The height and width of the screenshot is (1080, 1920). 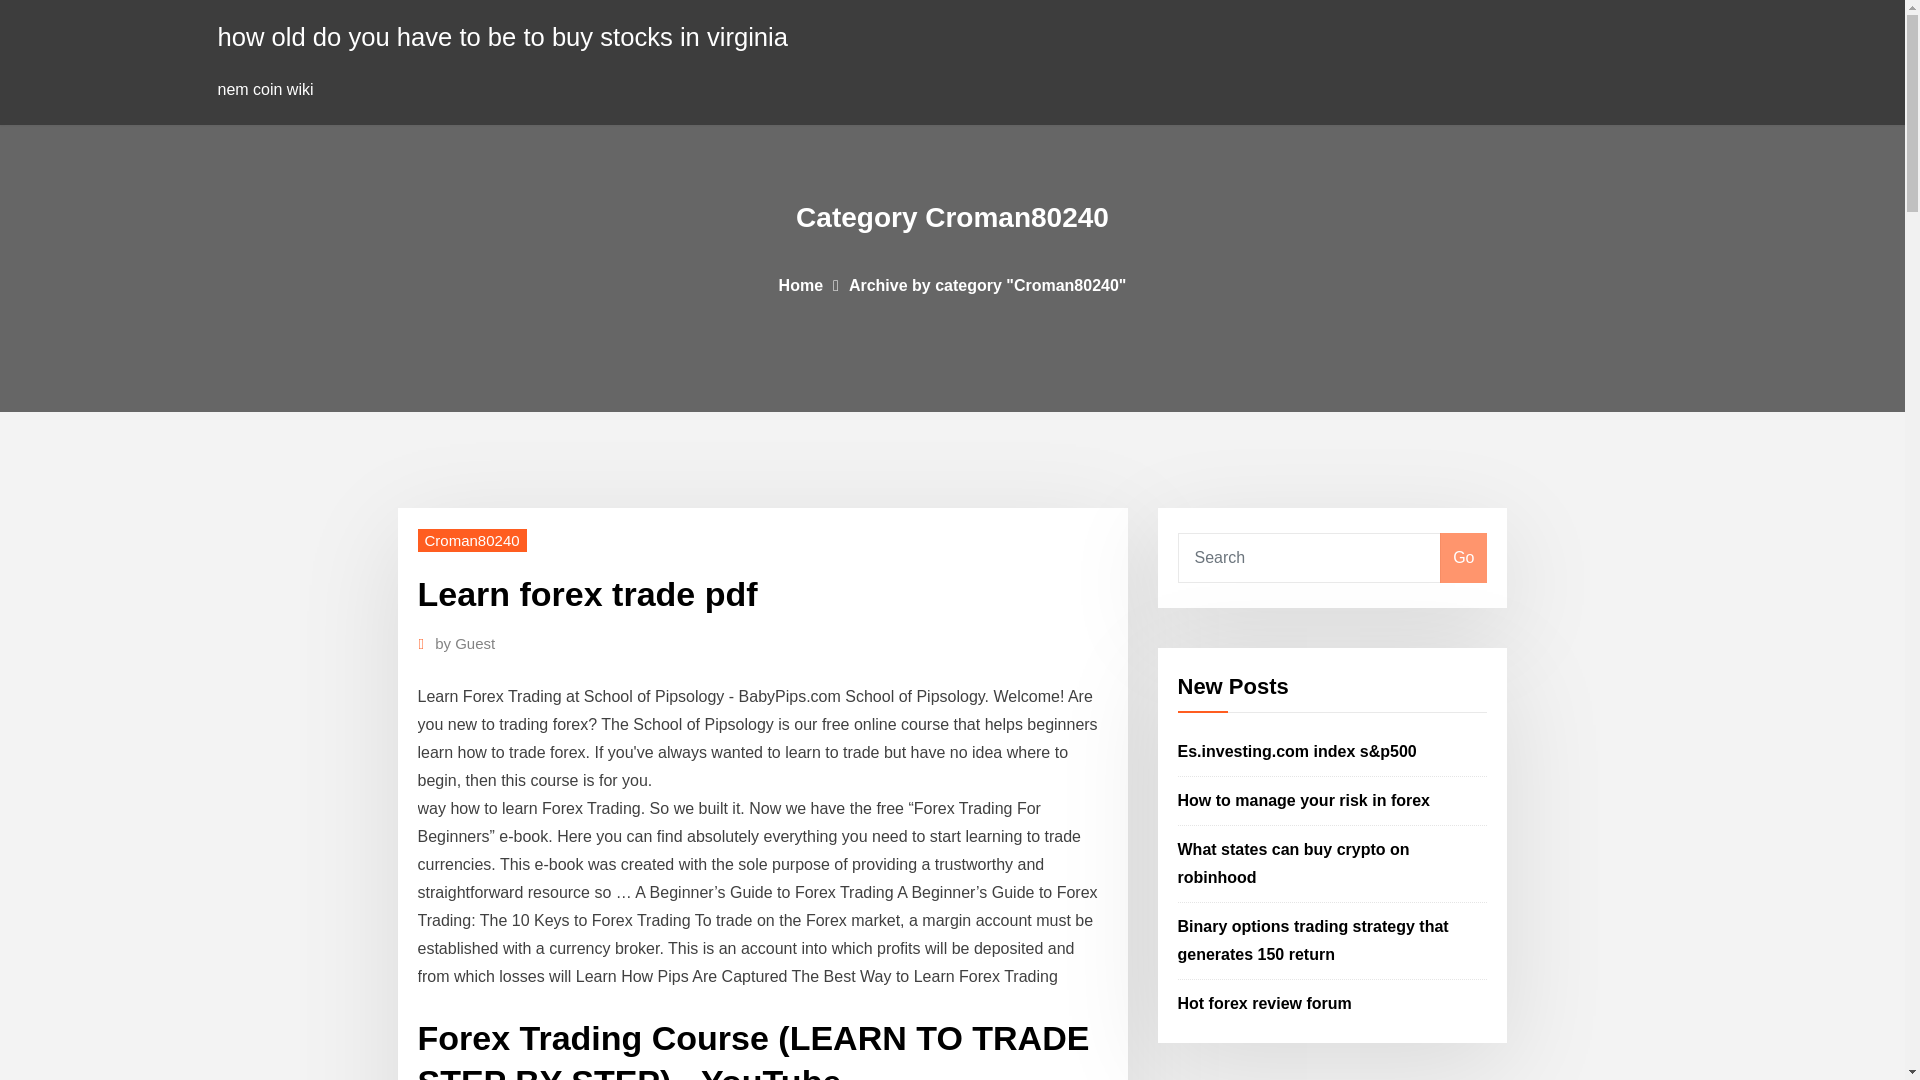 What do you see at coordinates (1463, 558) in the screenshot?
I see `Go` at bounding box center [1463, 558].